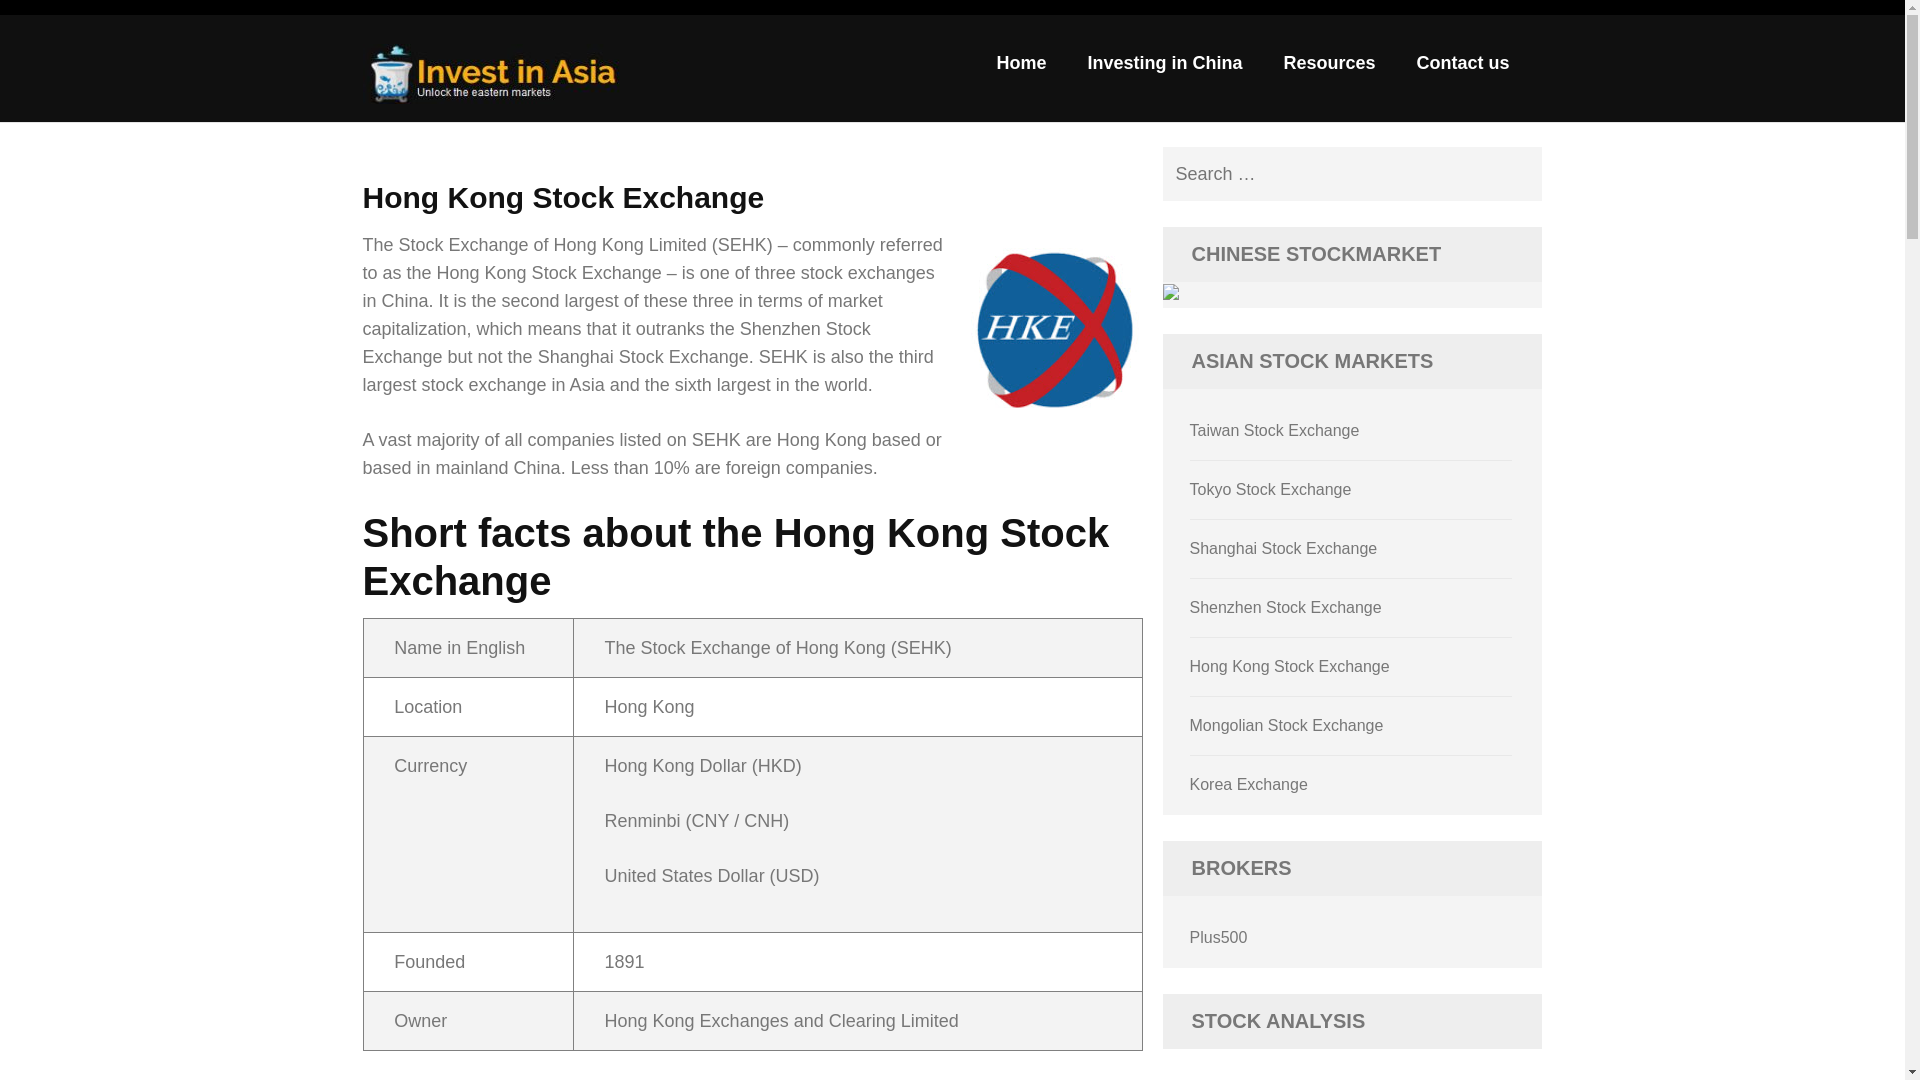  Describe the element at coordinates (1328, 70) in the screenshot. I see `Resources` at that location.